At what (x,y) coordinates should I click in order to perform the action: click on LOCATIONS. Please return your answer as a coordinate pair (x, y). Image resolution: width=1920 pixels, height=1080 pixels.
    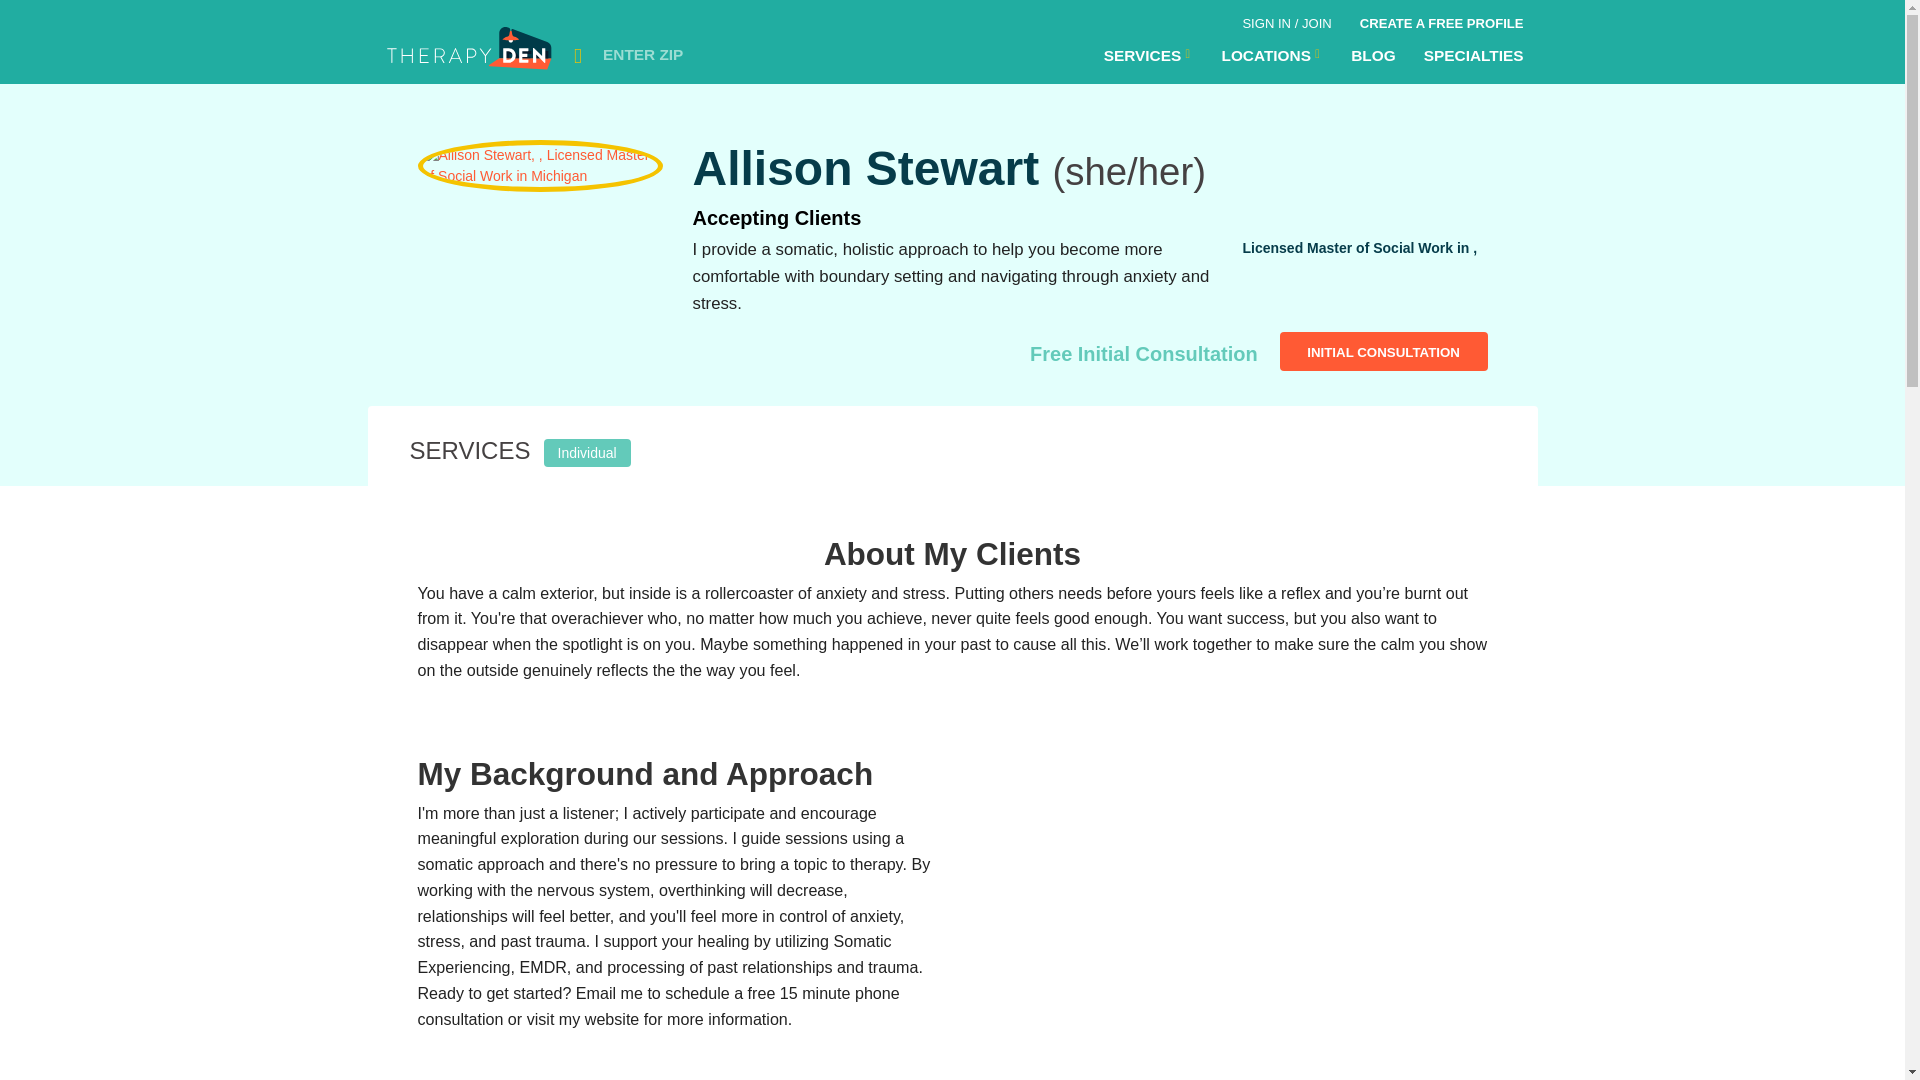
    Looking at the image, I should click on (1272, 55).